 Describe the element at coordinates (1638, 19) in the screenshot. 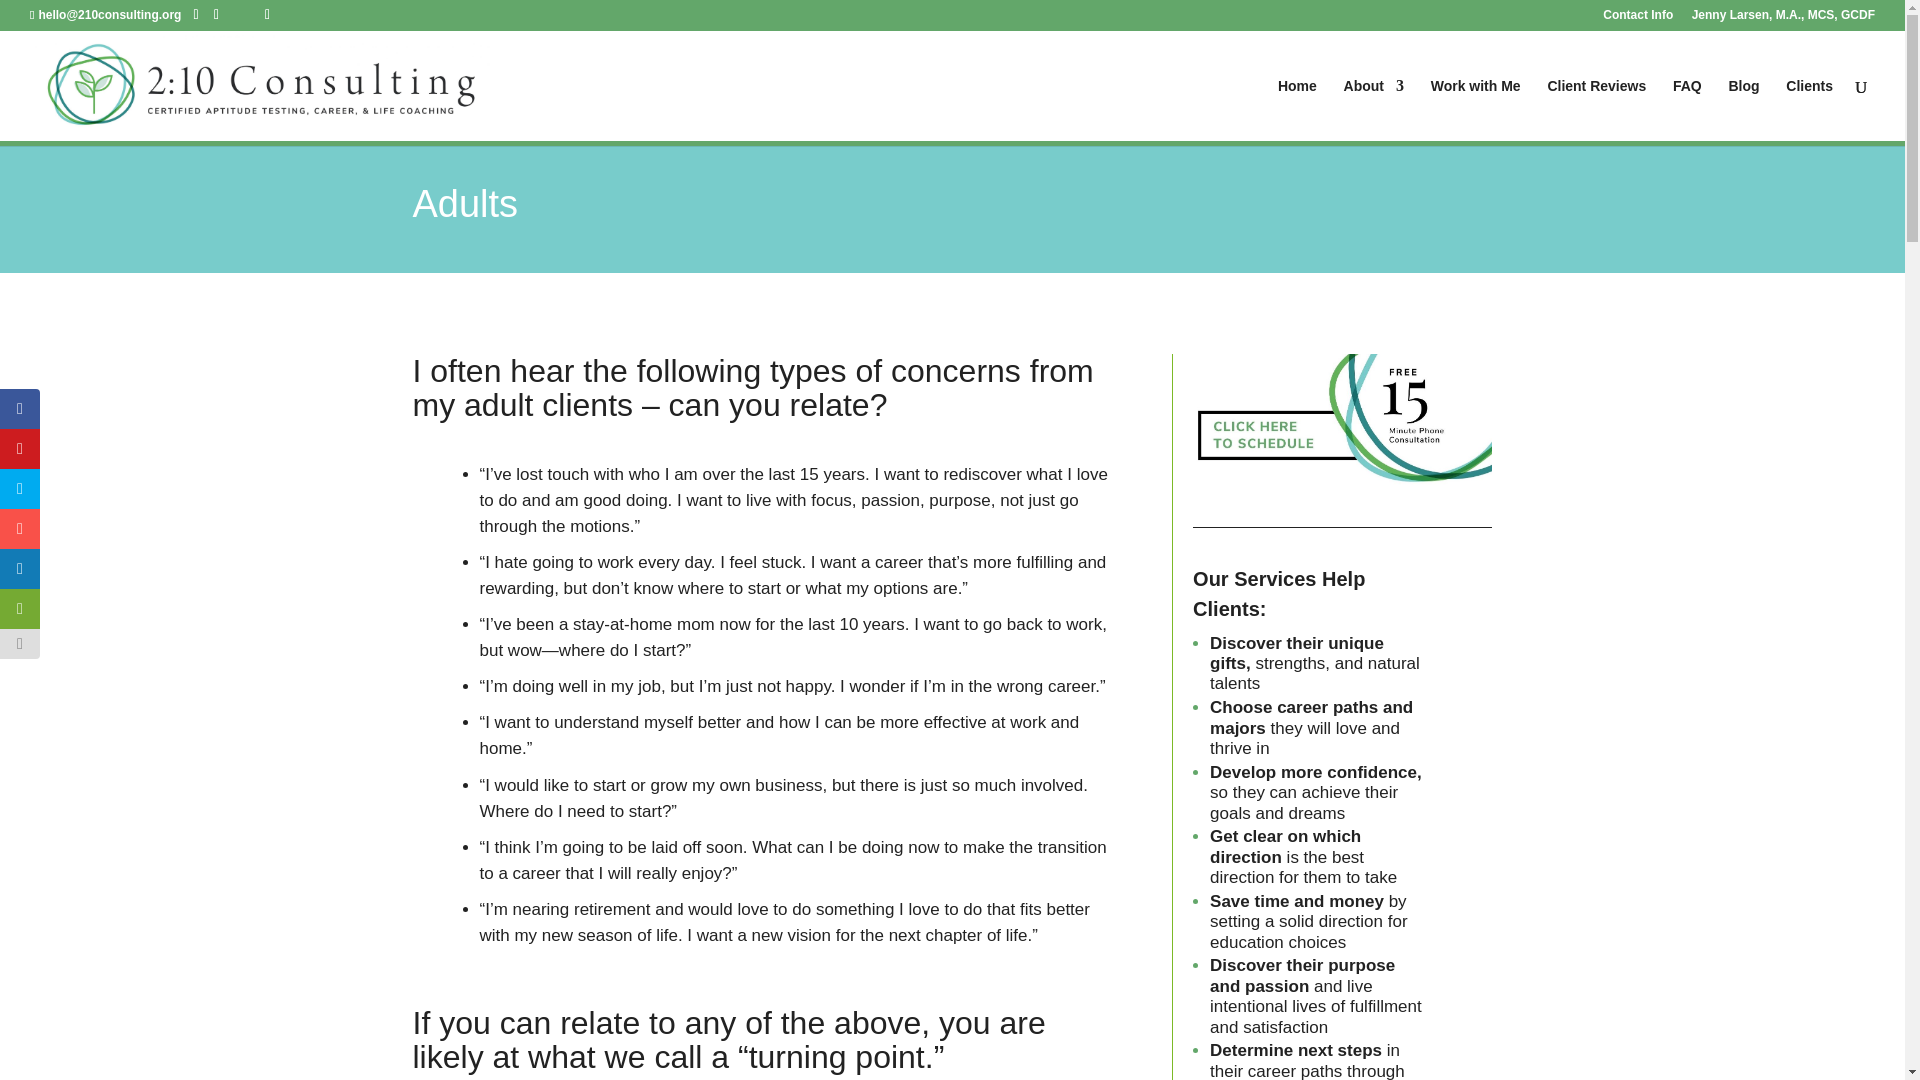

I see `Contact Info` at that location.